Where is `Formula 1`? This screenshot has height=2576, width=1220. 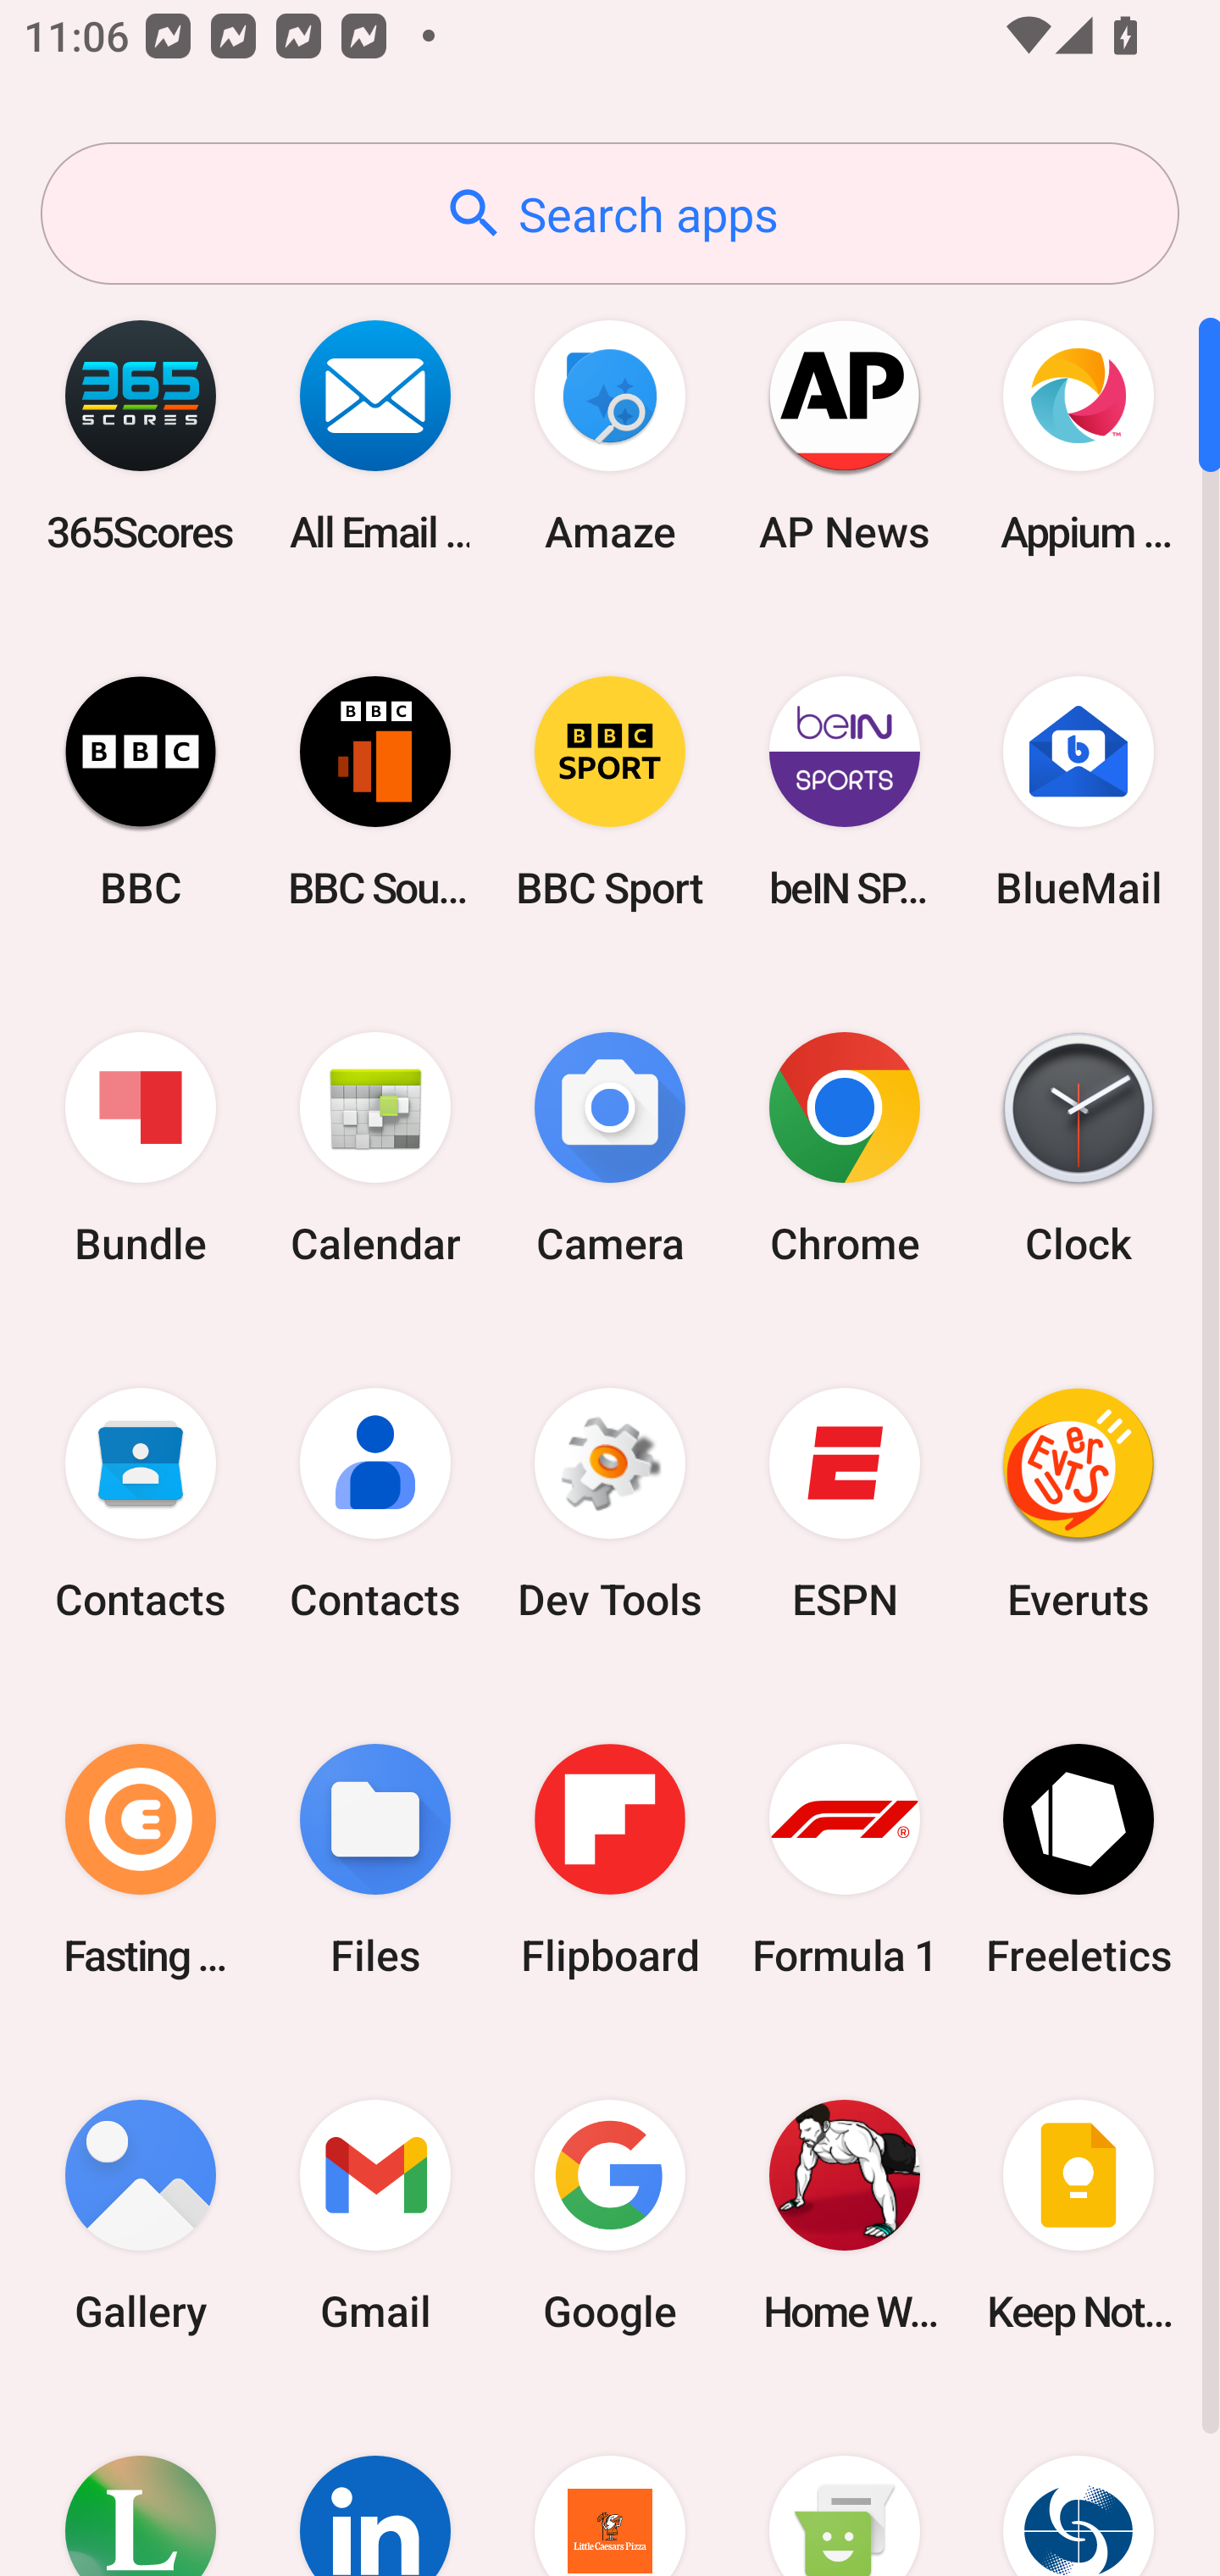
Formula 1 is located at coordinates (844, 1859).